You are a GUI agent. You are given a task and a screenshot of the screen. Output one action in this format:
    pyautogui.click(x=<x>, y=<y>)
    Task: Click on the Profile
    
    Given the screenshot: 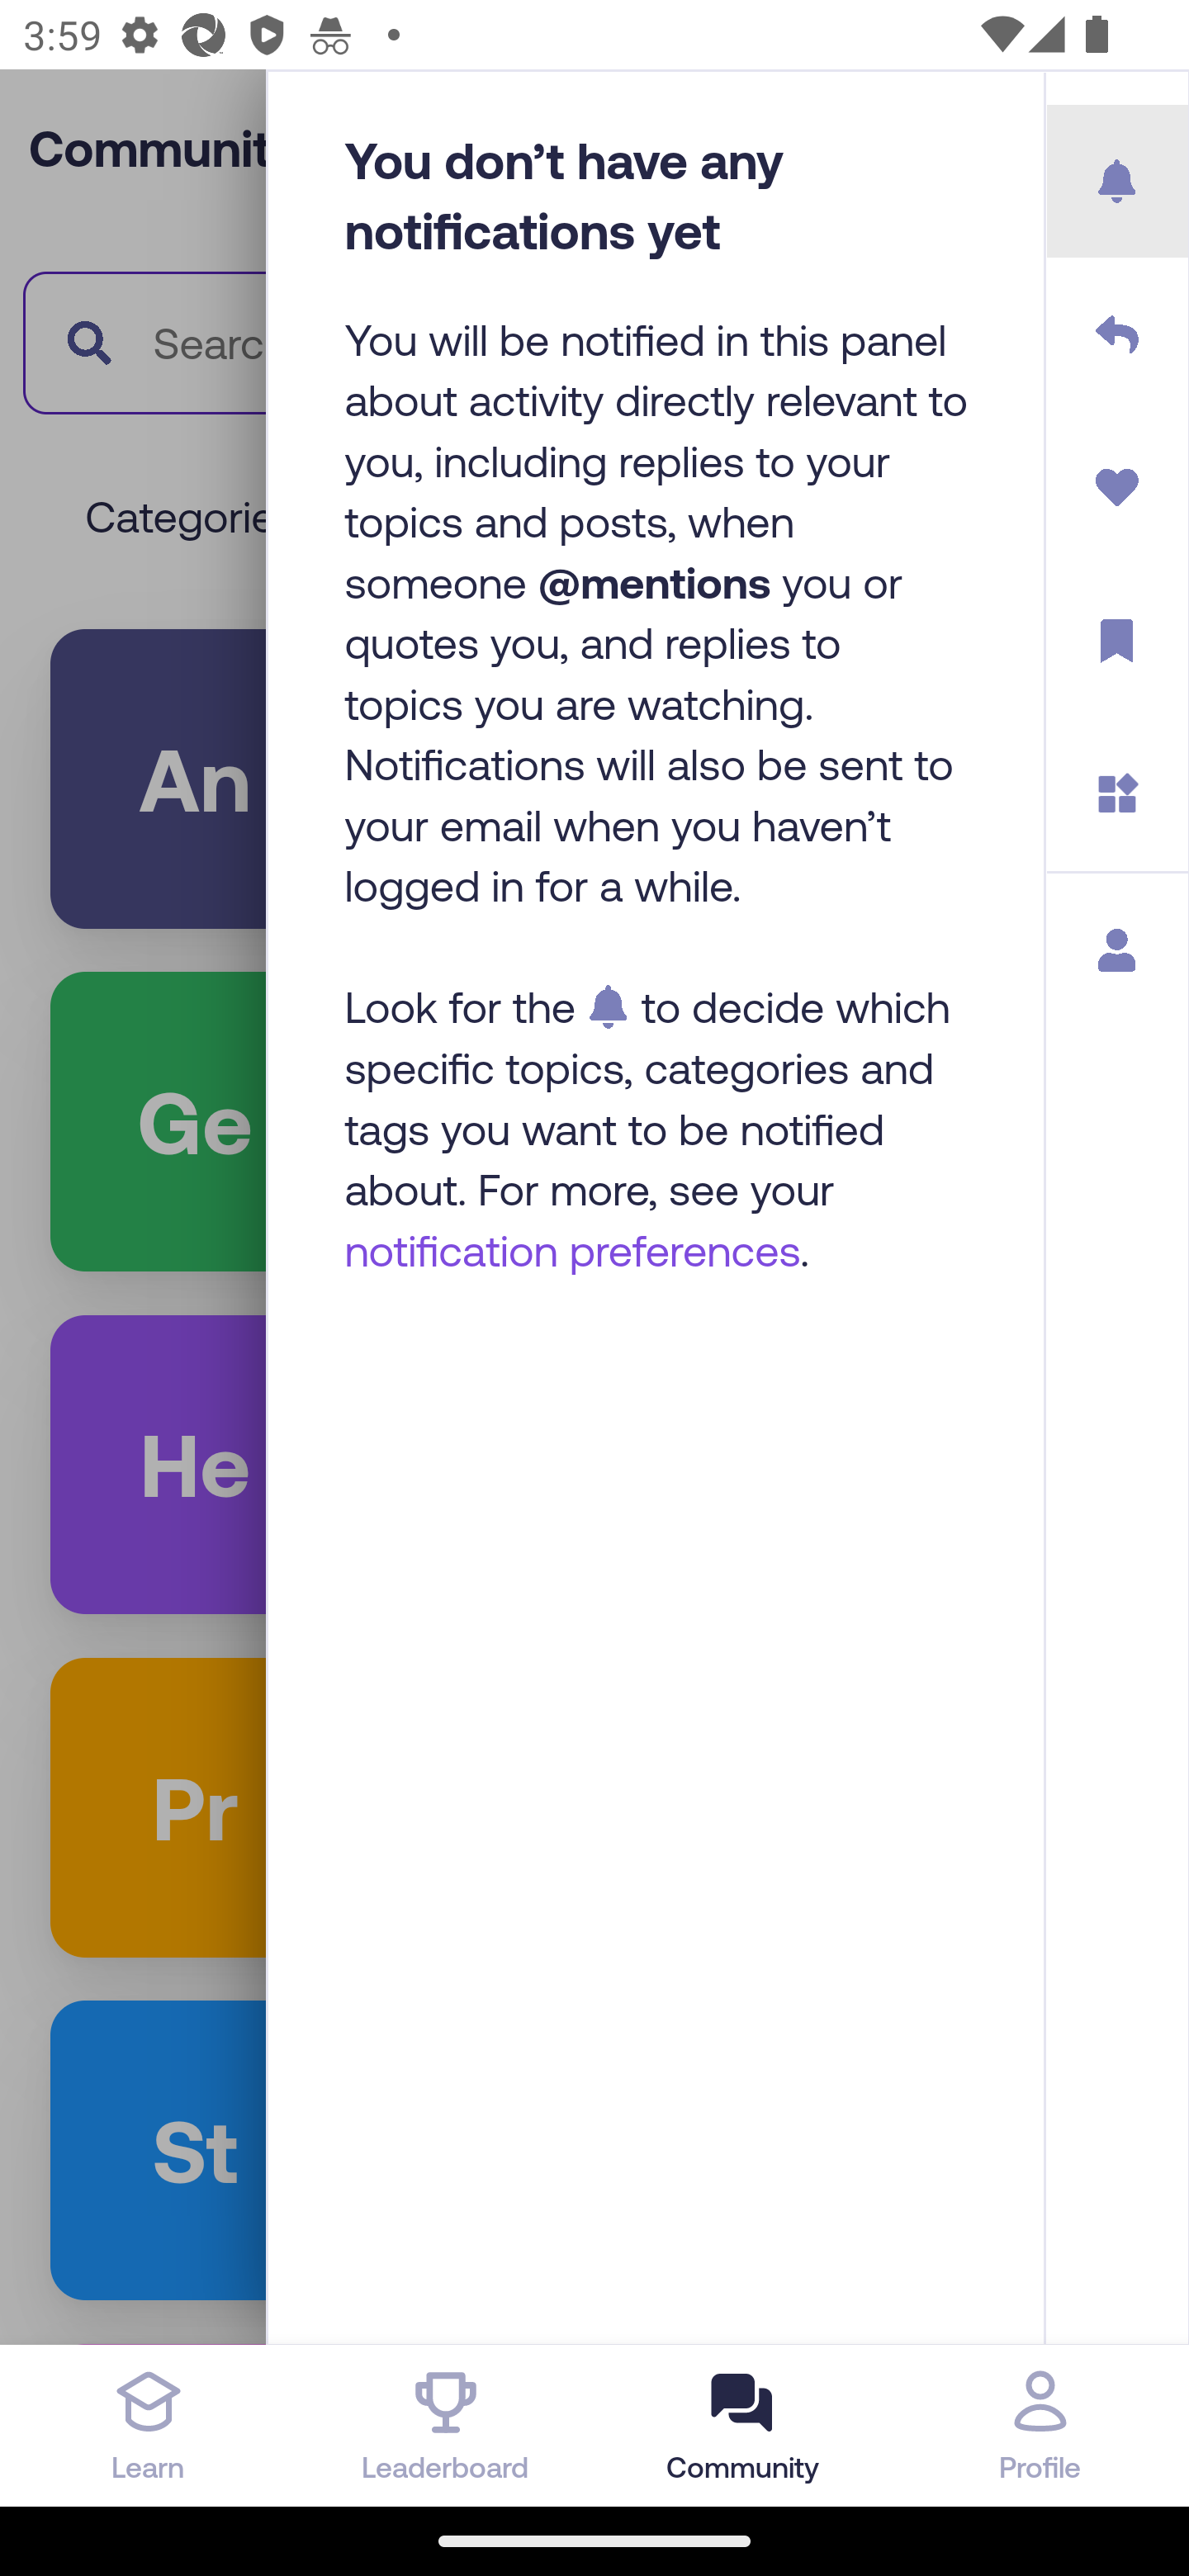 What is the action you would take?
    pyautogui.click(x=1040, y=2425)
    